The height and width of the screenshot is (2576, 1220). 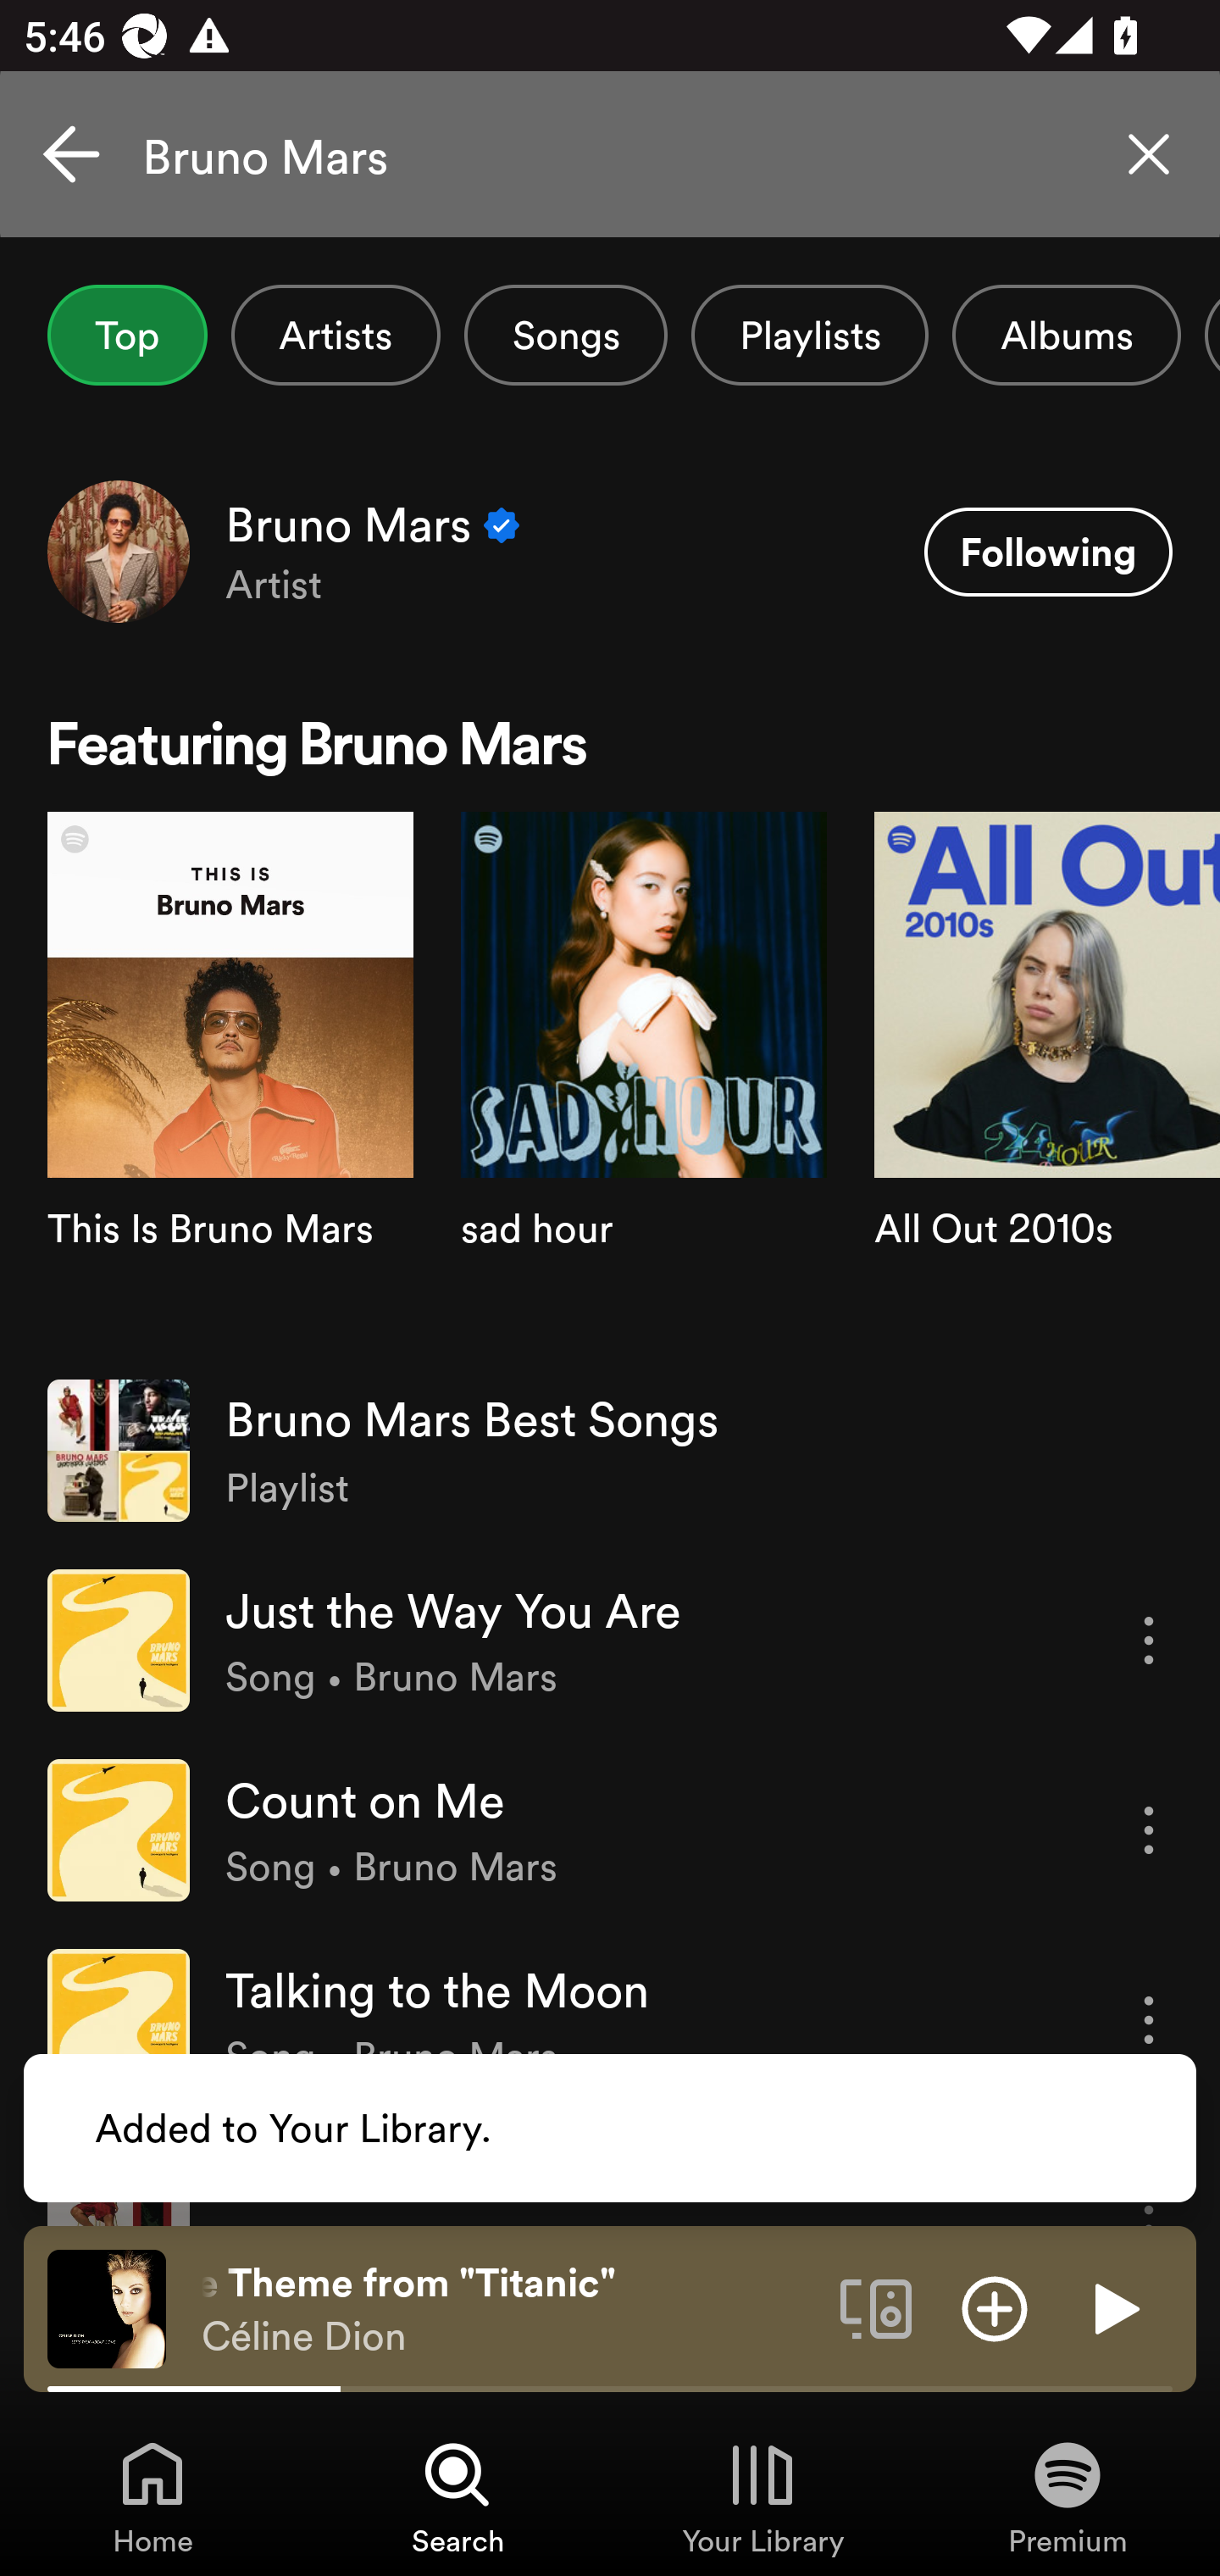 I want to click on Artists, so click(x=335, y=335).